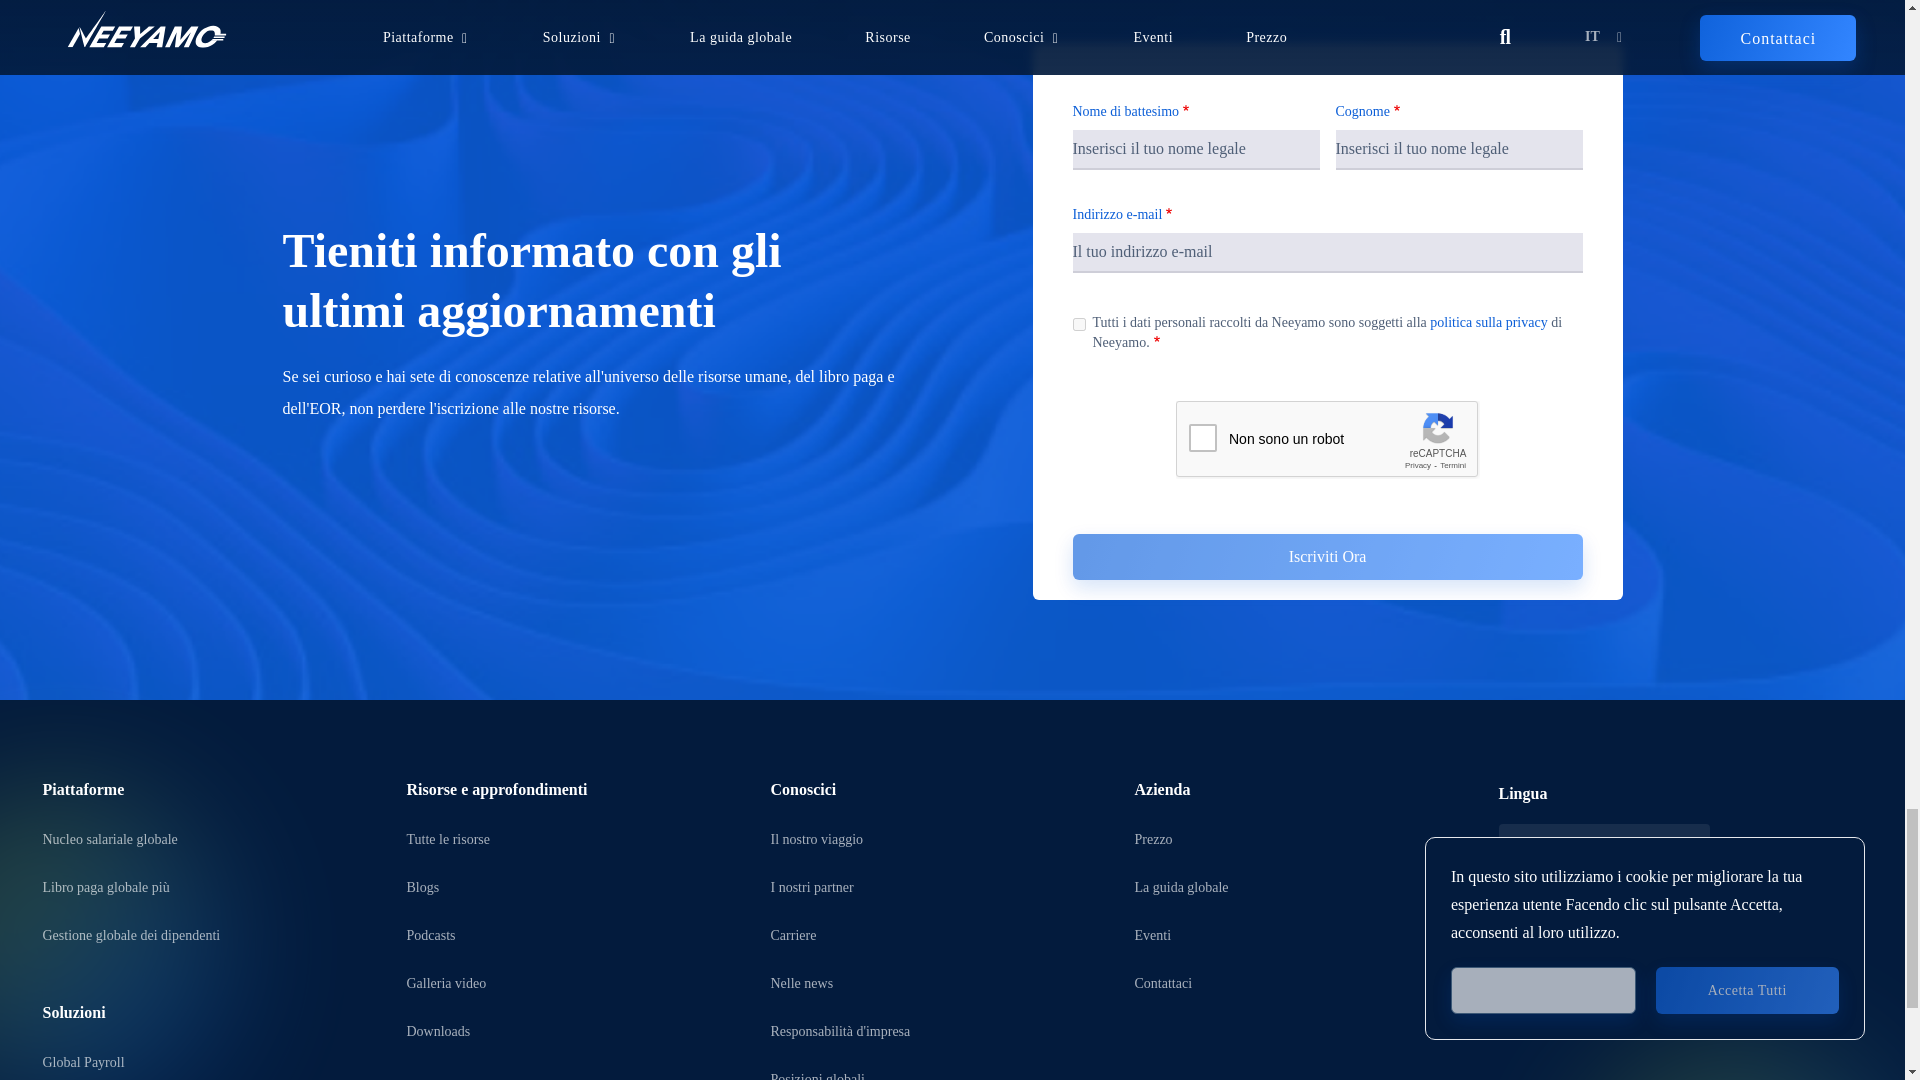 The image size is (1920, 1080). Describe the element at coordinates (1078, 324) in the screenshot. I see `1` at that location.